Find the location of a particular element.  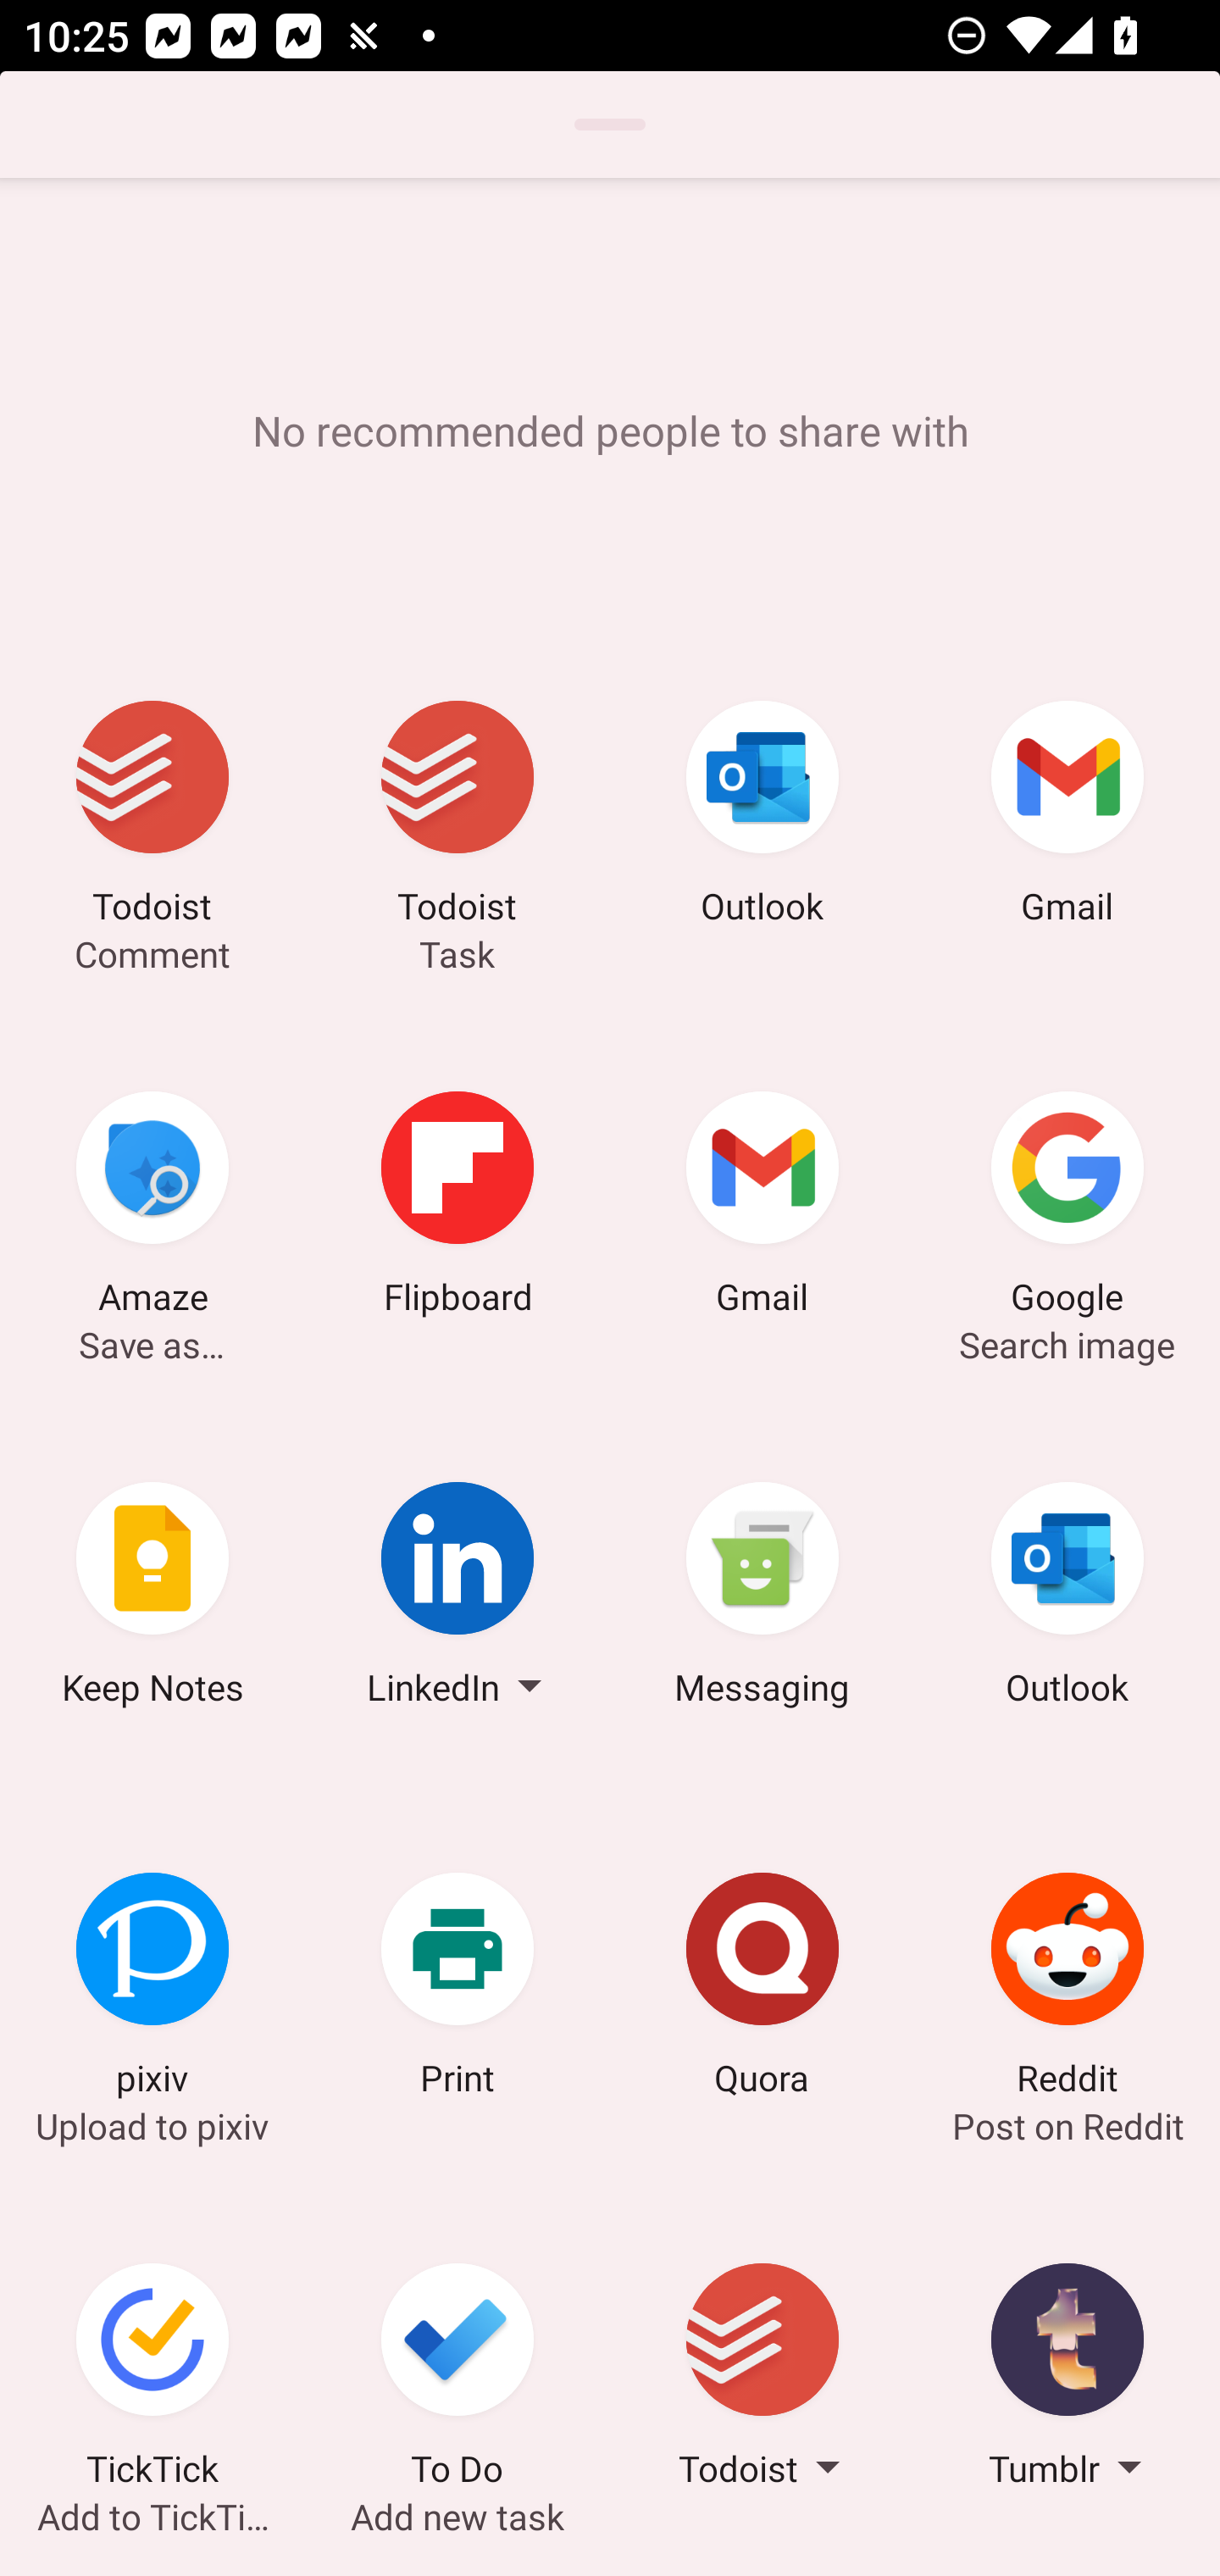

Gmail is located at coordinates (762, 1207).